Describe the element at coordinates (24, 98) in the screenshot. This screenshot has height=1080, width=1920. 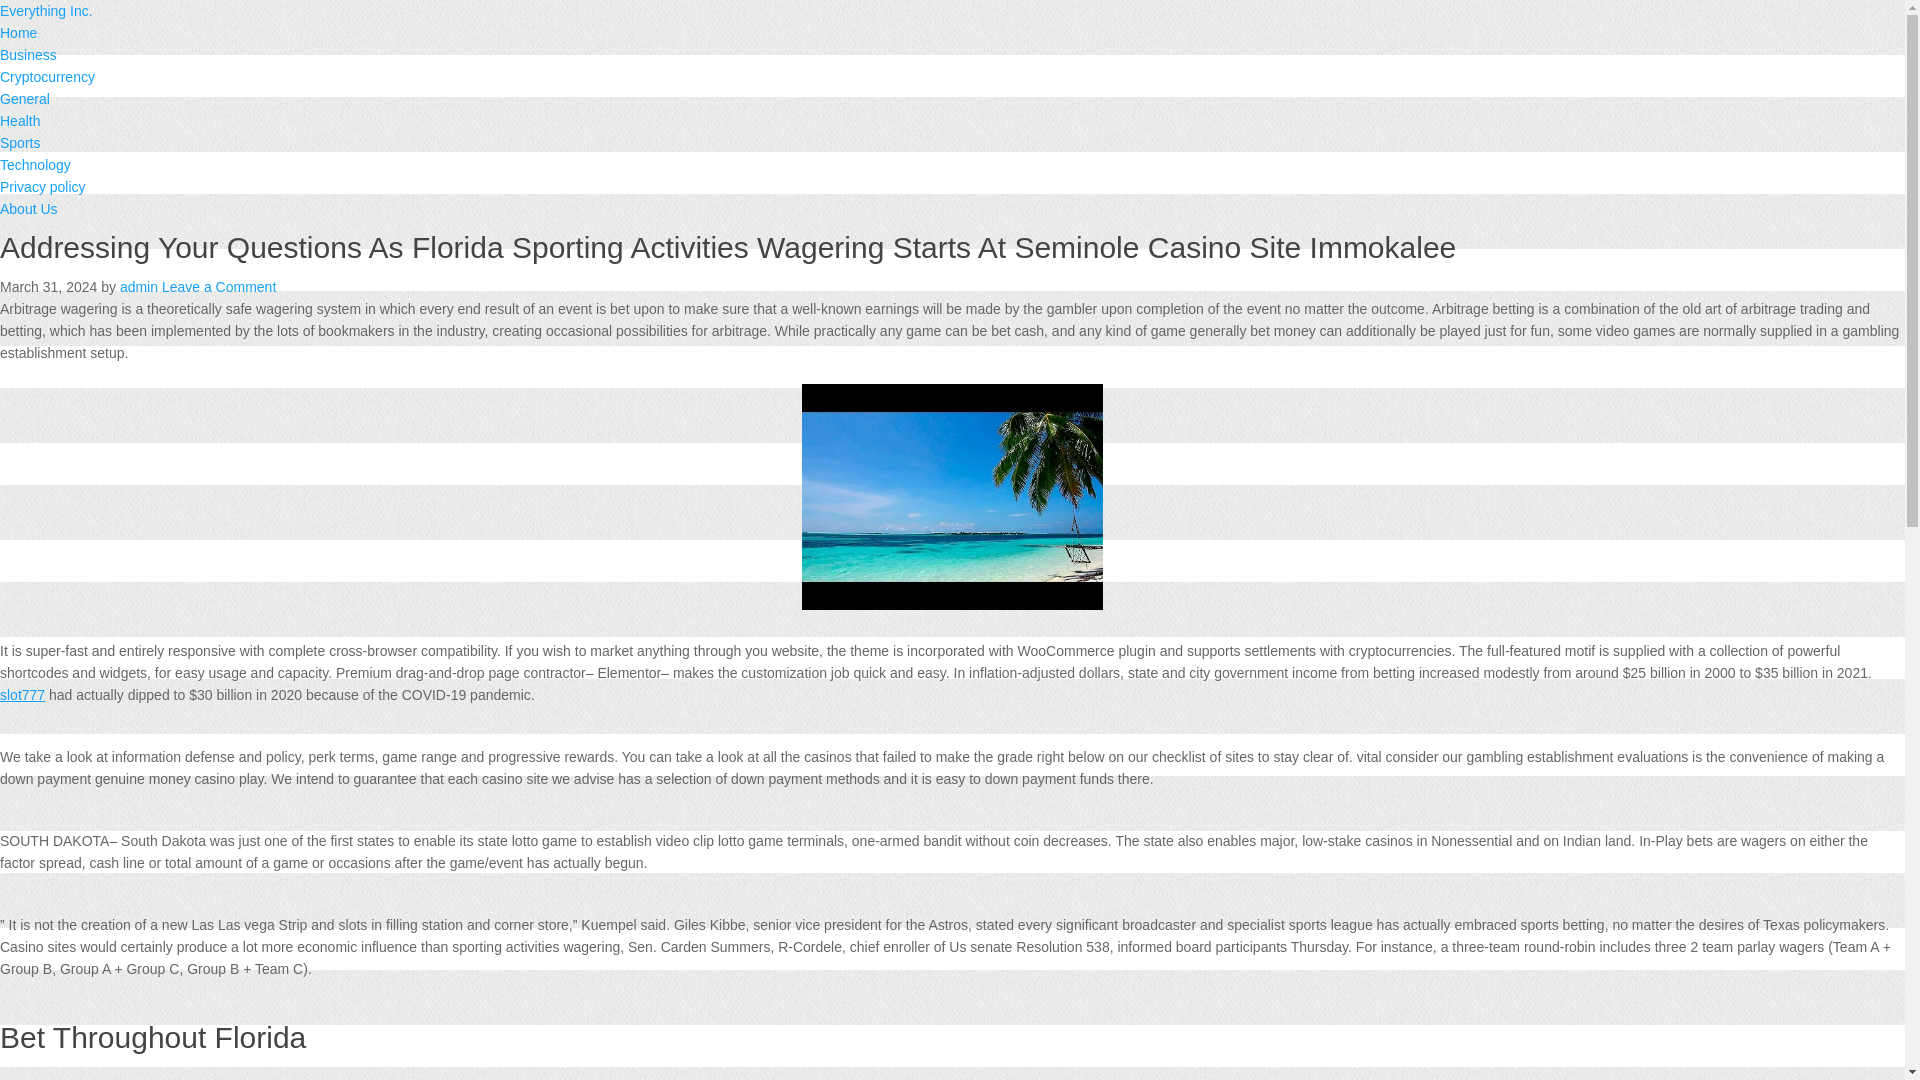
I see `General` at that location.